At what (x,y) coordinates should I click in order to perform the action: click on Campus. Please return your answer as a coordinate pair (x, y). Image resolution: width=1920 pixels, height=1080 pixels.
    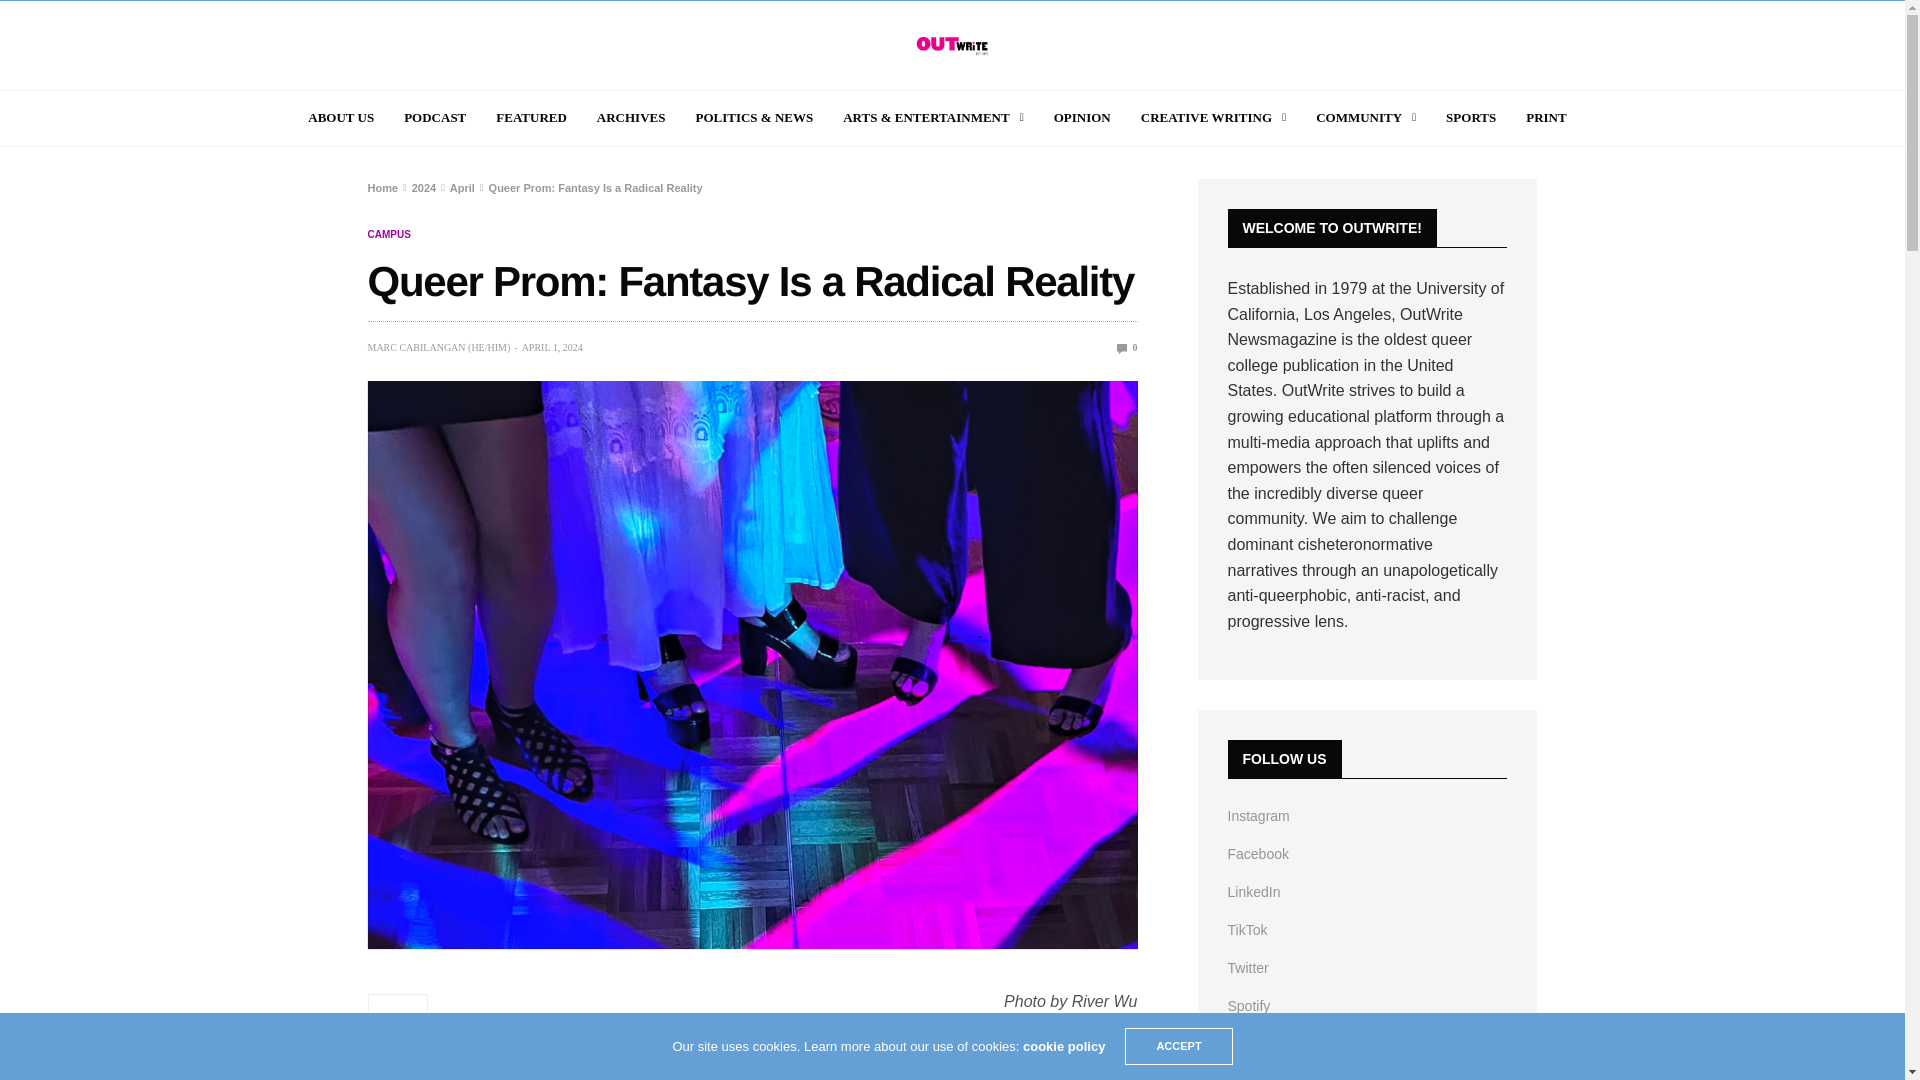
    Looking at the image, I should click on (389, 234).